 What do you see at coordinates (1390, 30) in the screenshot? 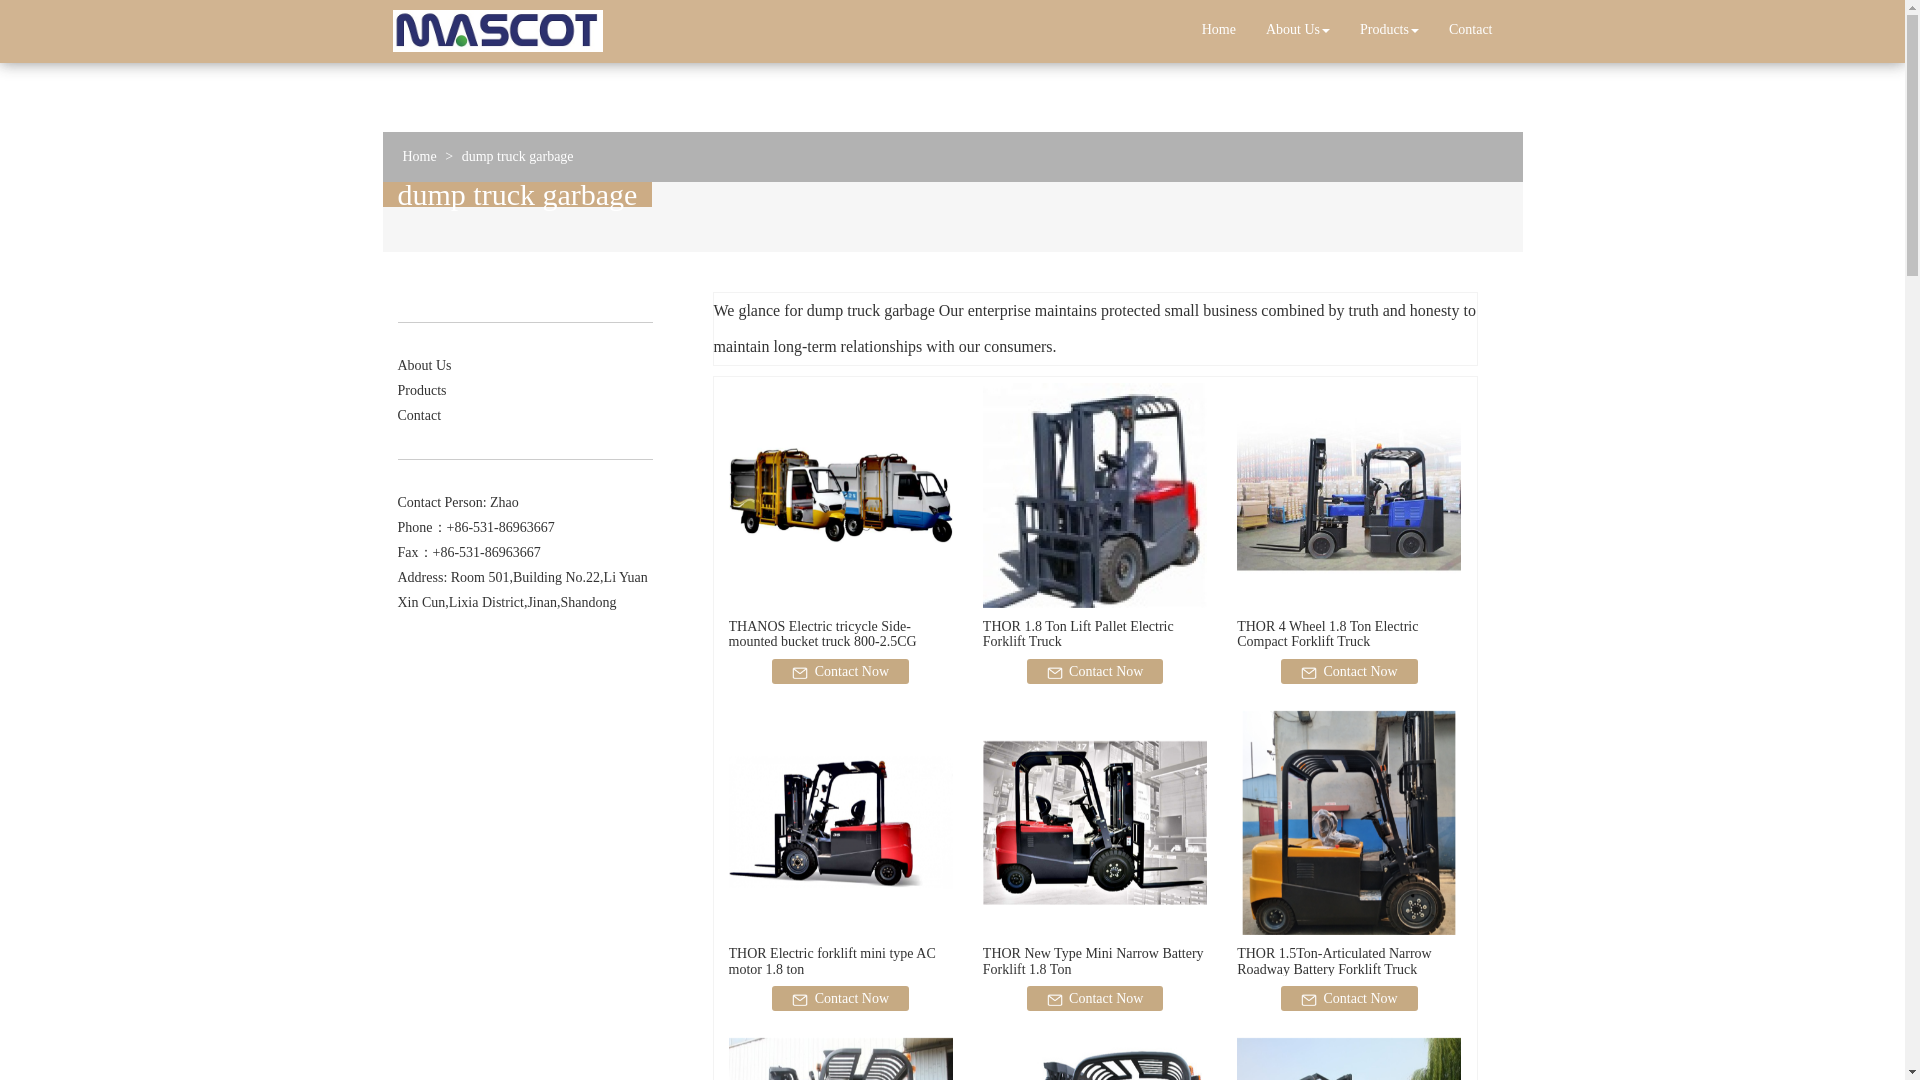
I see `Products` at bounding box center [1390, 30].